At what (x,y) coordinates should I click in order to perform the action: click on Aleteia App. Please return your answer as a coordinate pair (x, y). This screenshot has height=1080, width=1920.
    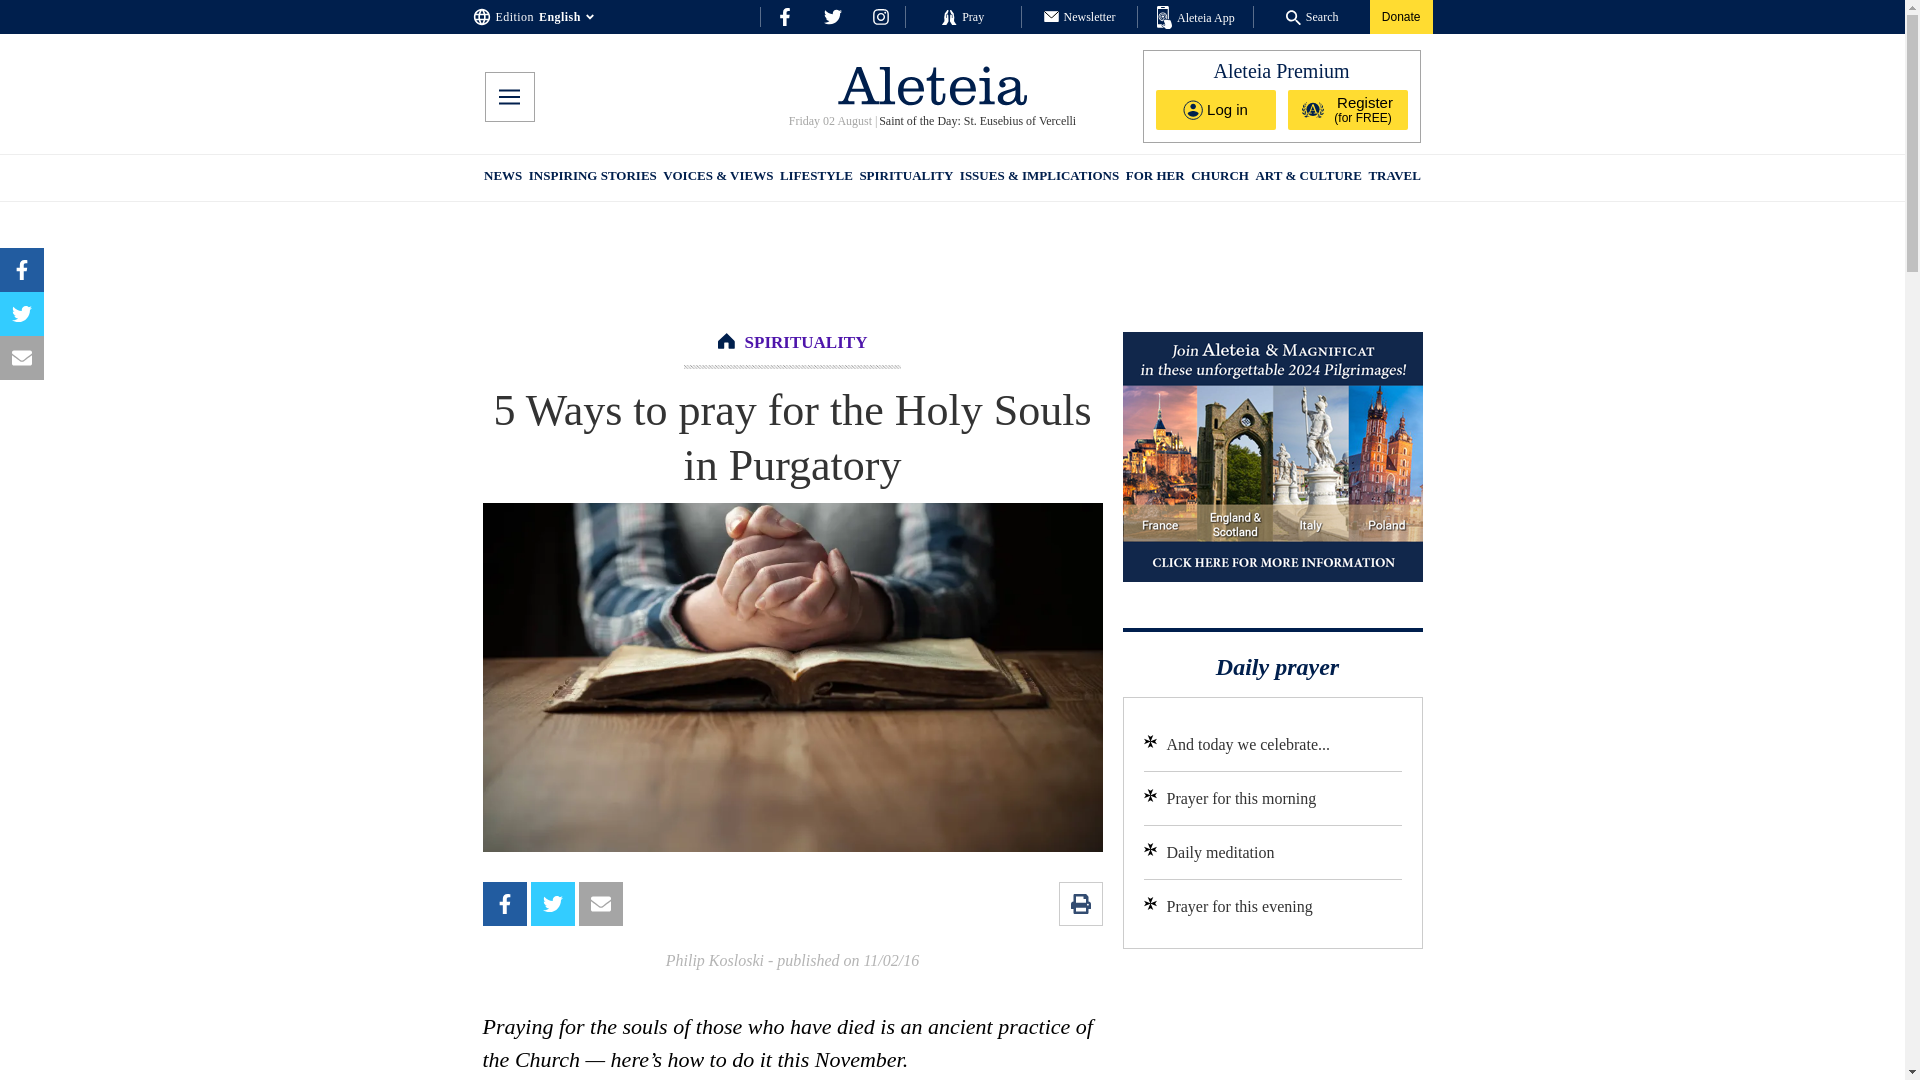
    Looking at the image, I should click on (1196, 18).